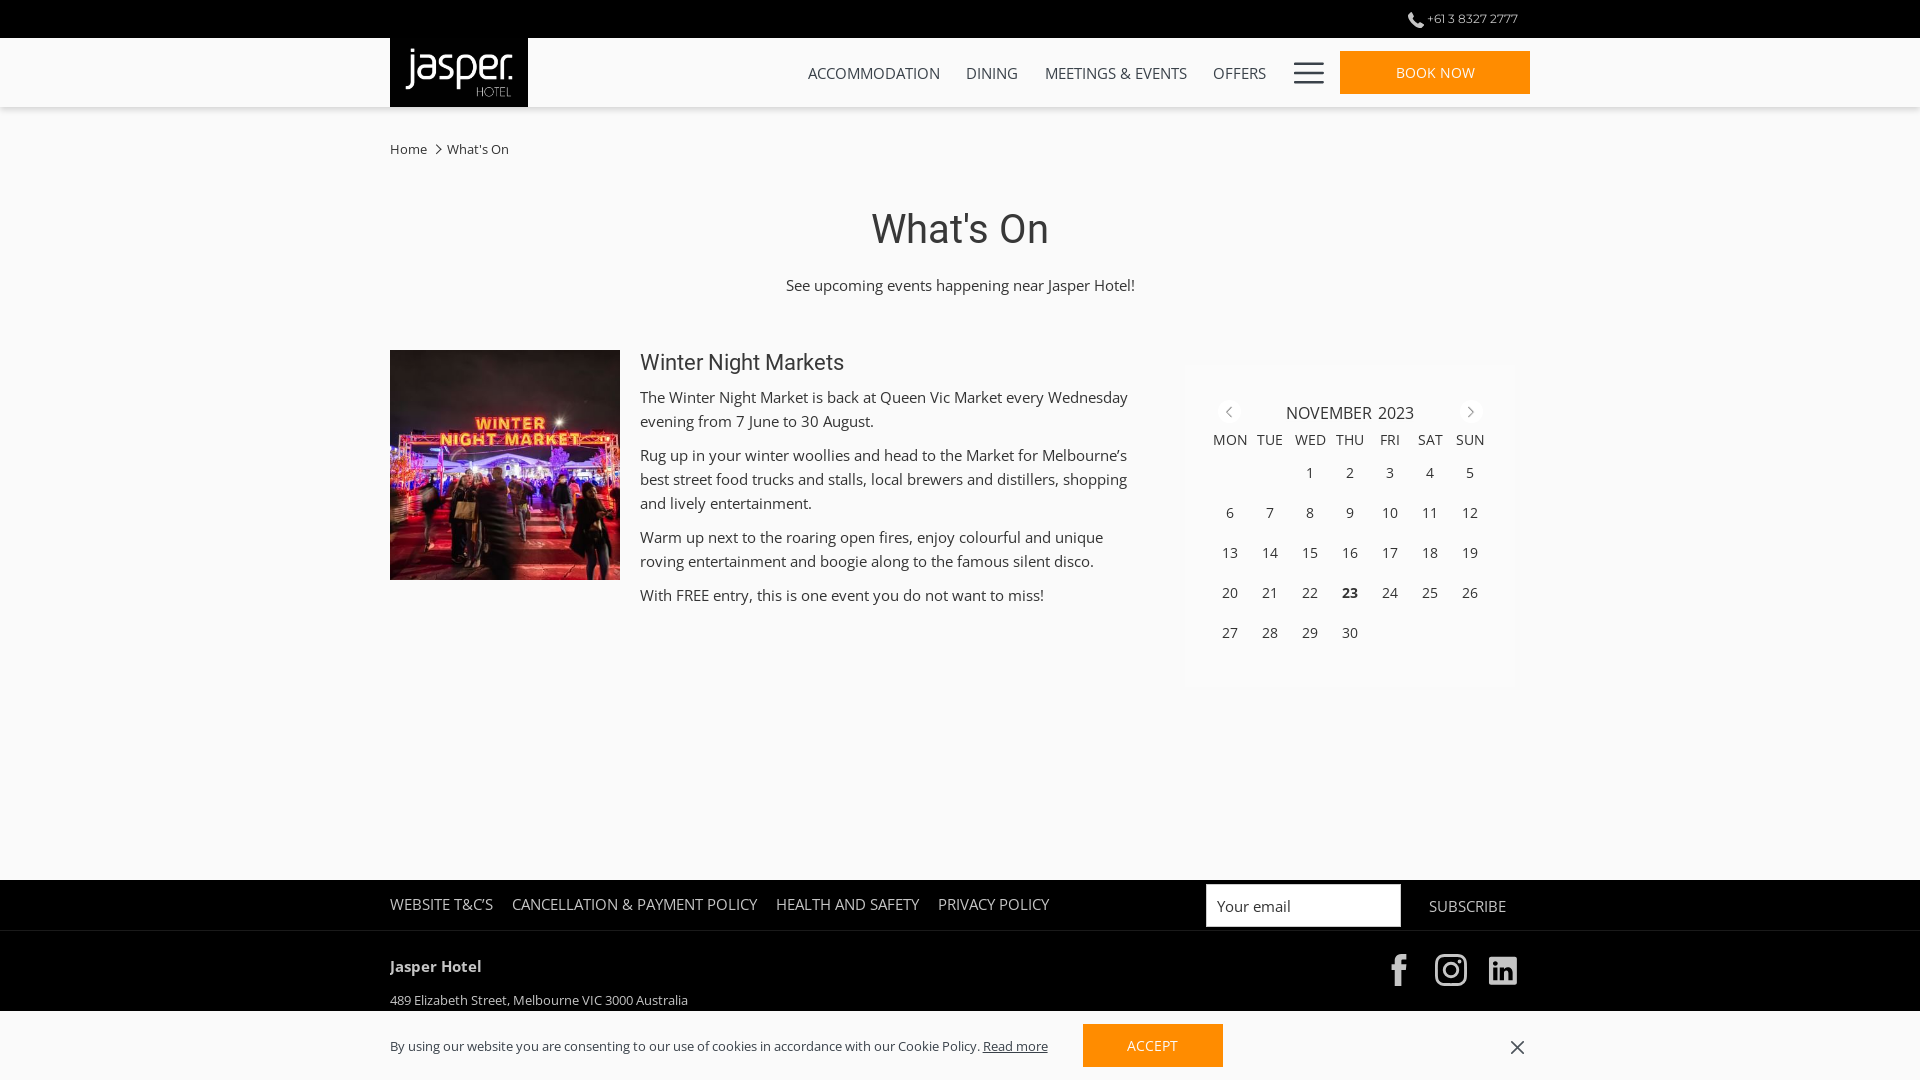 The height and width of the screenshot is (1080, 1920). What do you see at coordinates (1310, 592) in the screenshot?
I see `22` at bounding box center [1310, 592].